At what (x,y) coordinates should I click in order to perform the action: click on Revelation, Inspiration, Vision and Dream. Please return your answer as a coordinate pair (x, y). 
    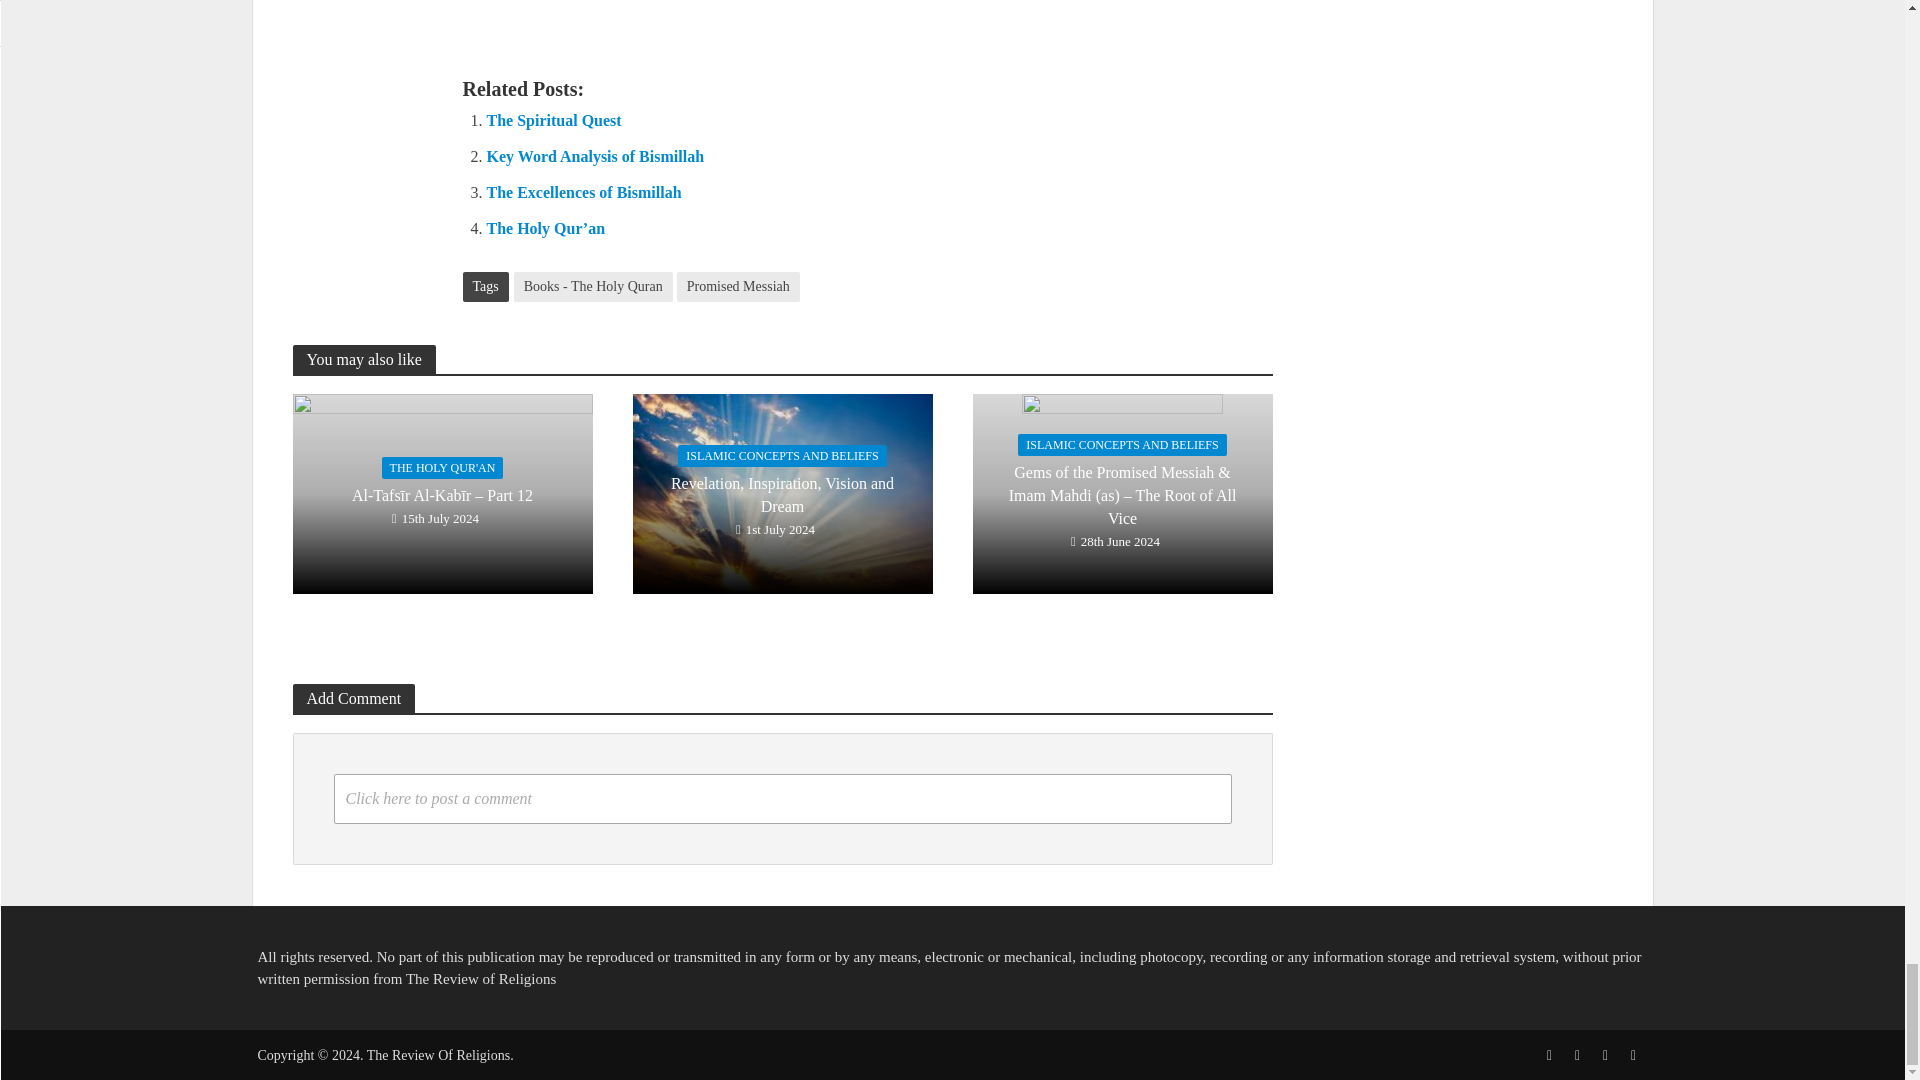
    Looking at the image, I should click on (781, 492).